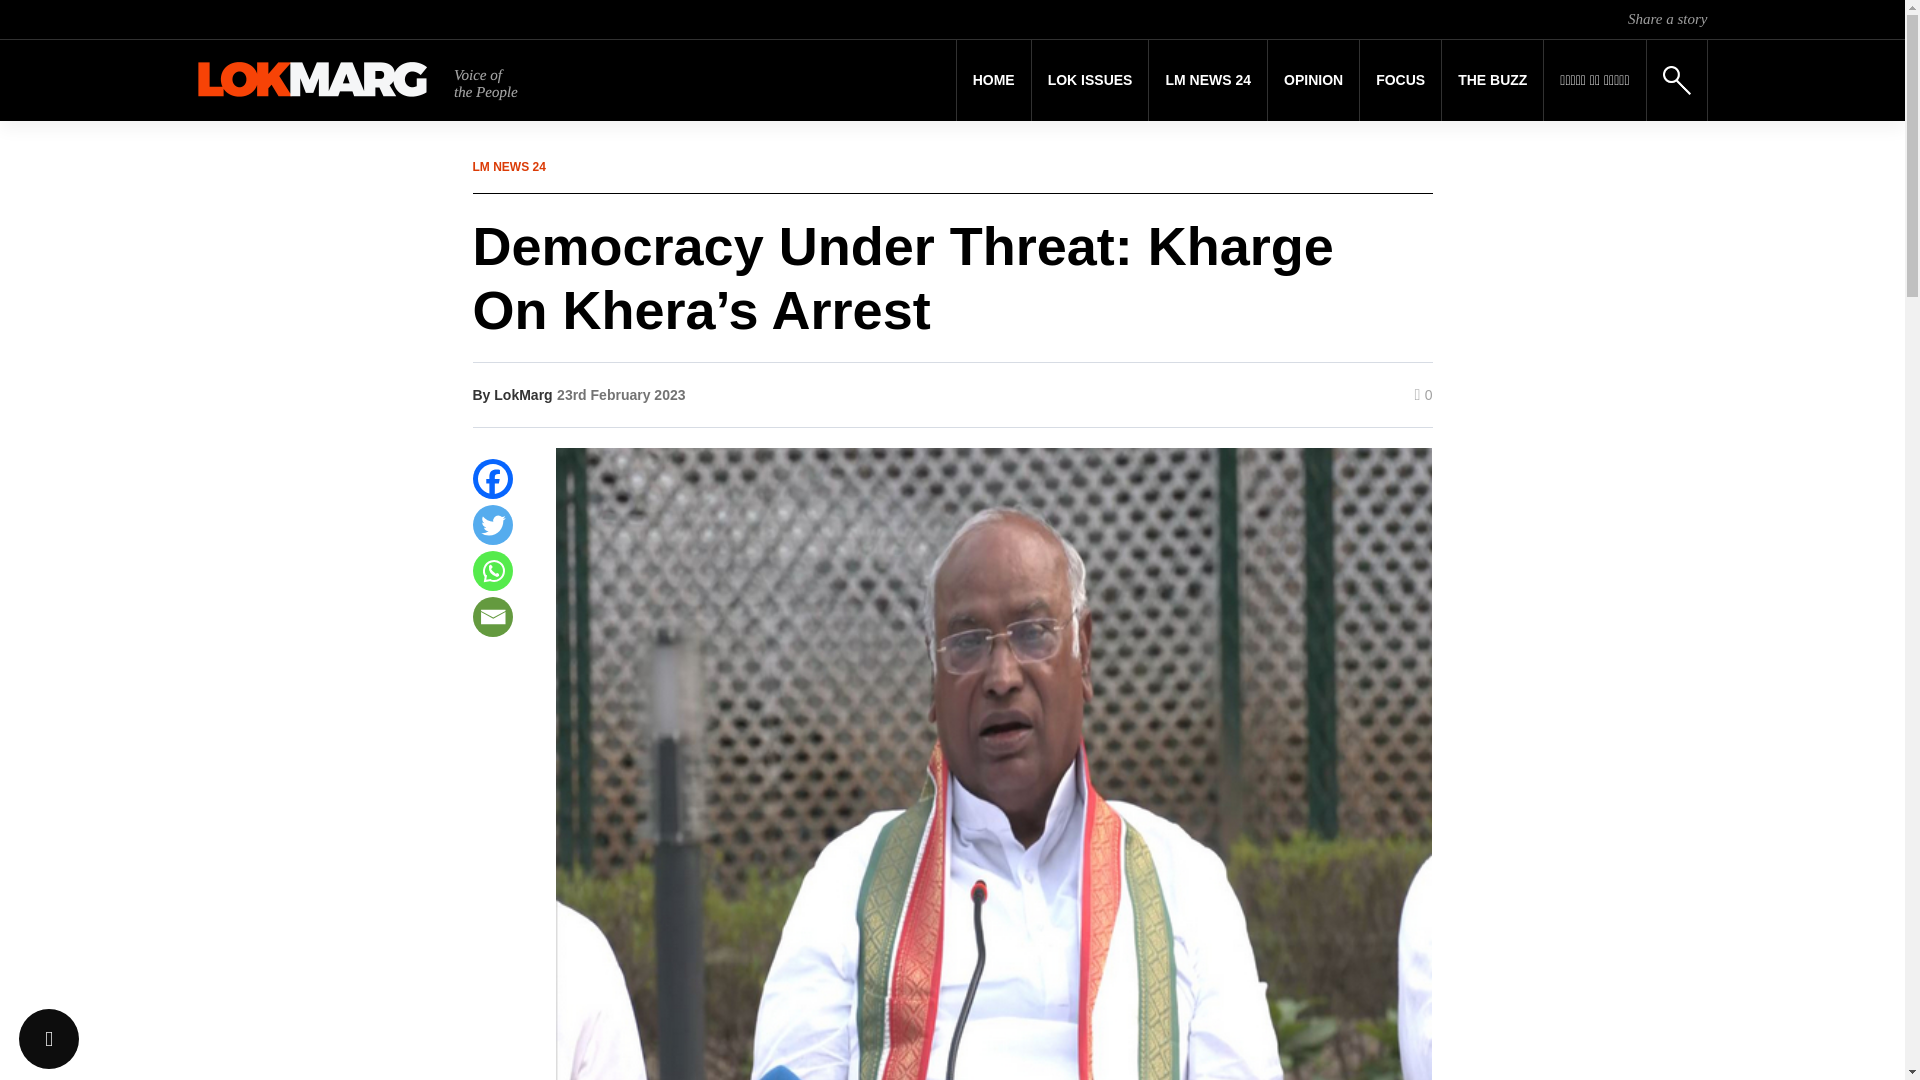 The height and width of the screenshot is (1080, 1920). What do you see at coordinates (1090, 80) in the screenshot?
I see `LOK ISSUES` at bounding box center [1090, 80].